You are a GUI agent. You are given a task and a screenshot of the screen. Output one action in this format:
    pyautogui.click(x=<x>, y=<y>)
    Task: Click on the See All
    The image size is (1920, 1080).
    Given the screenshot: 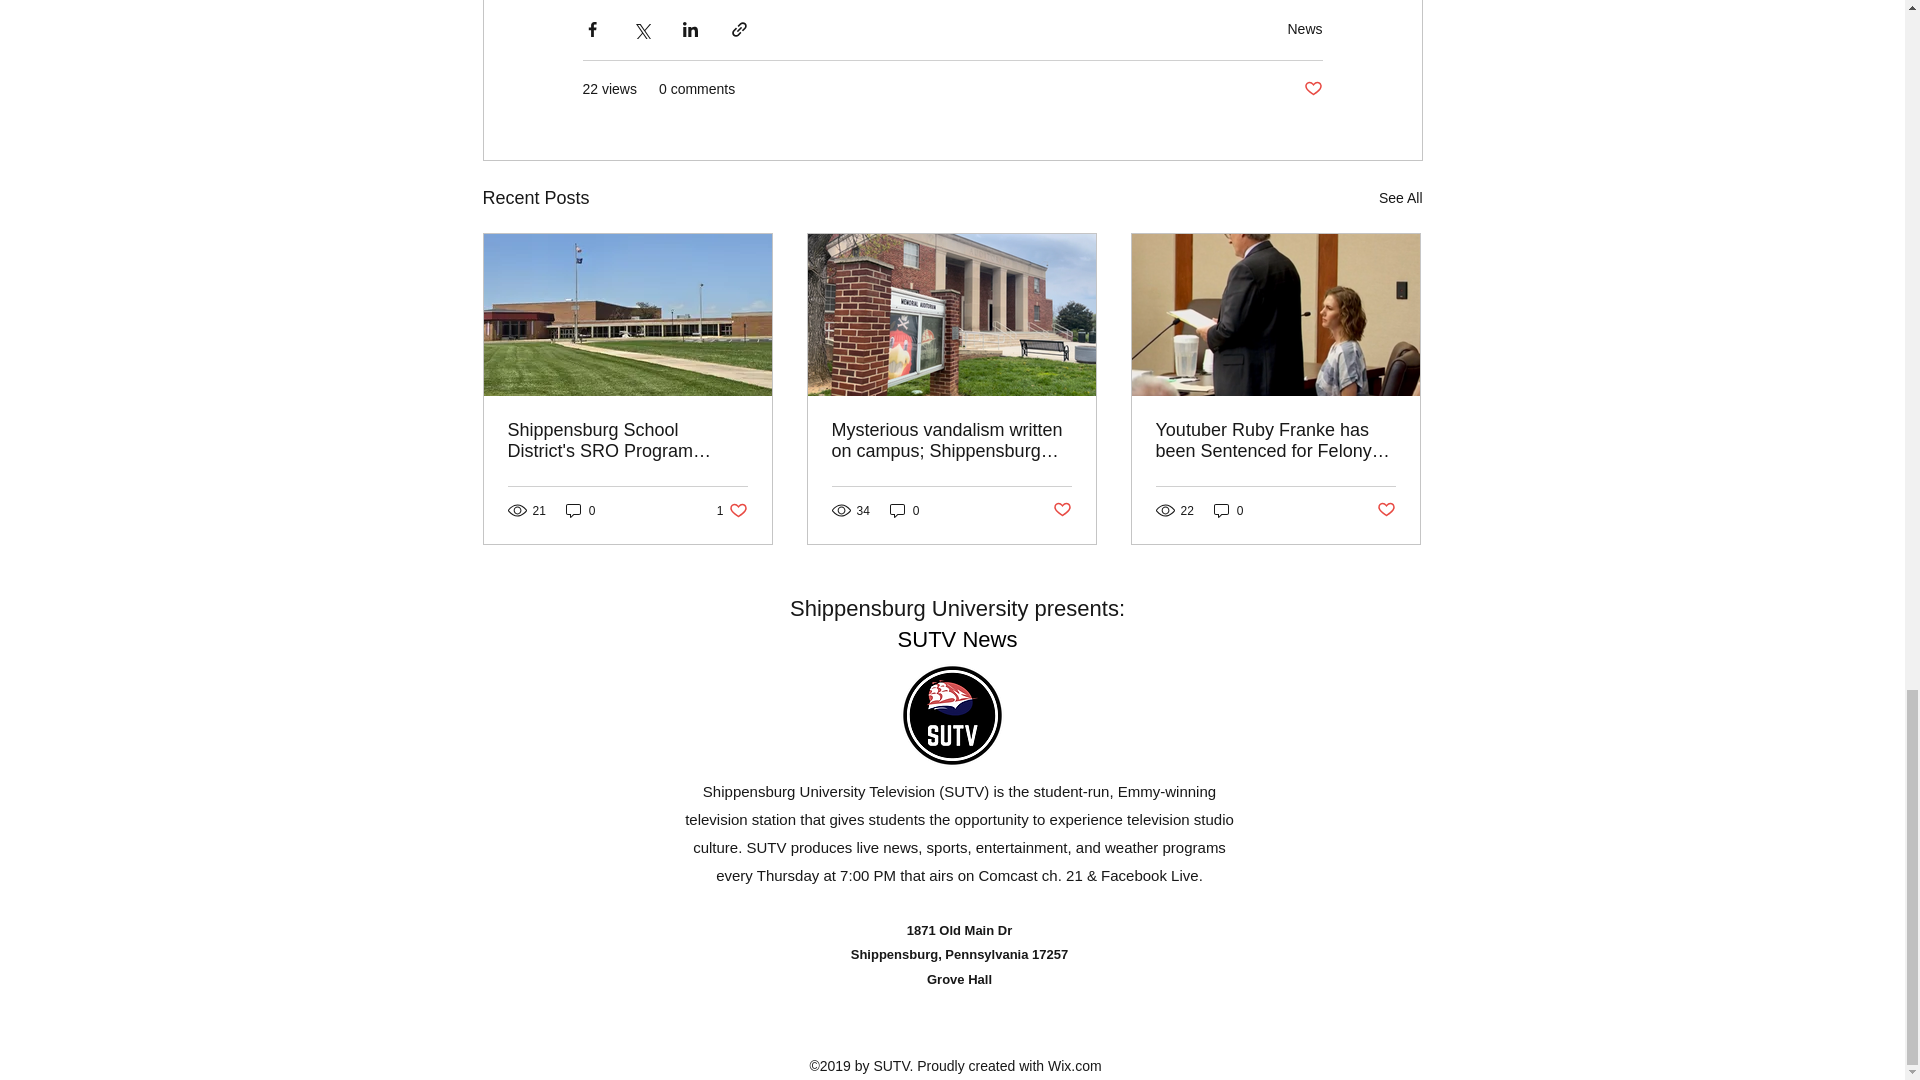 What is the action you would take?
    pyautogui.click(x=1062, y=510)
    